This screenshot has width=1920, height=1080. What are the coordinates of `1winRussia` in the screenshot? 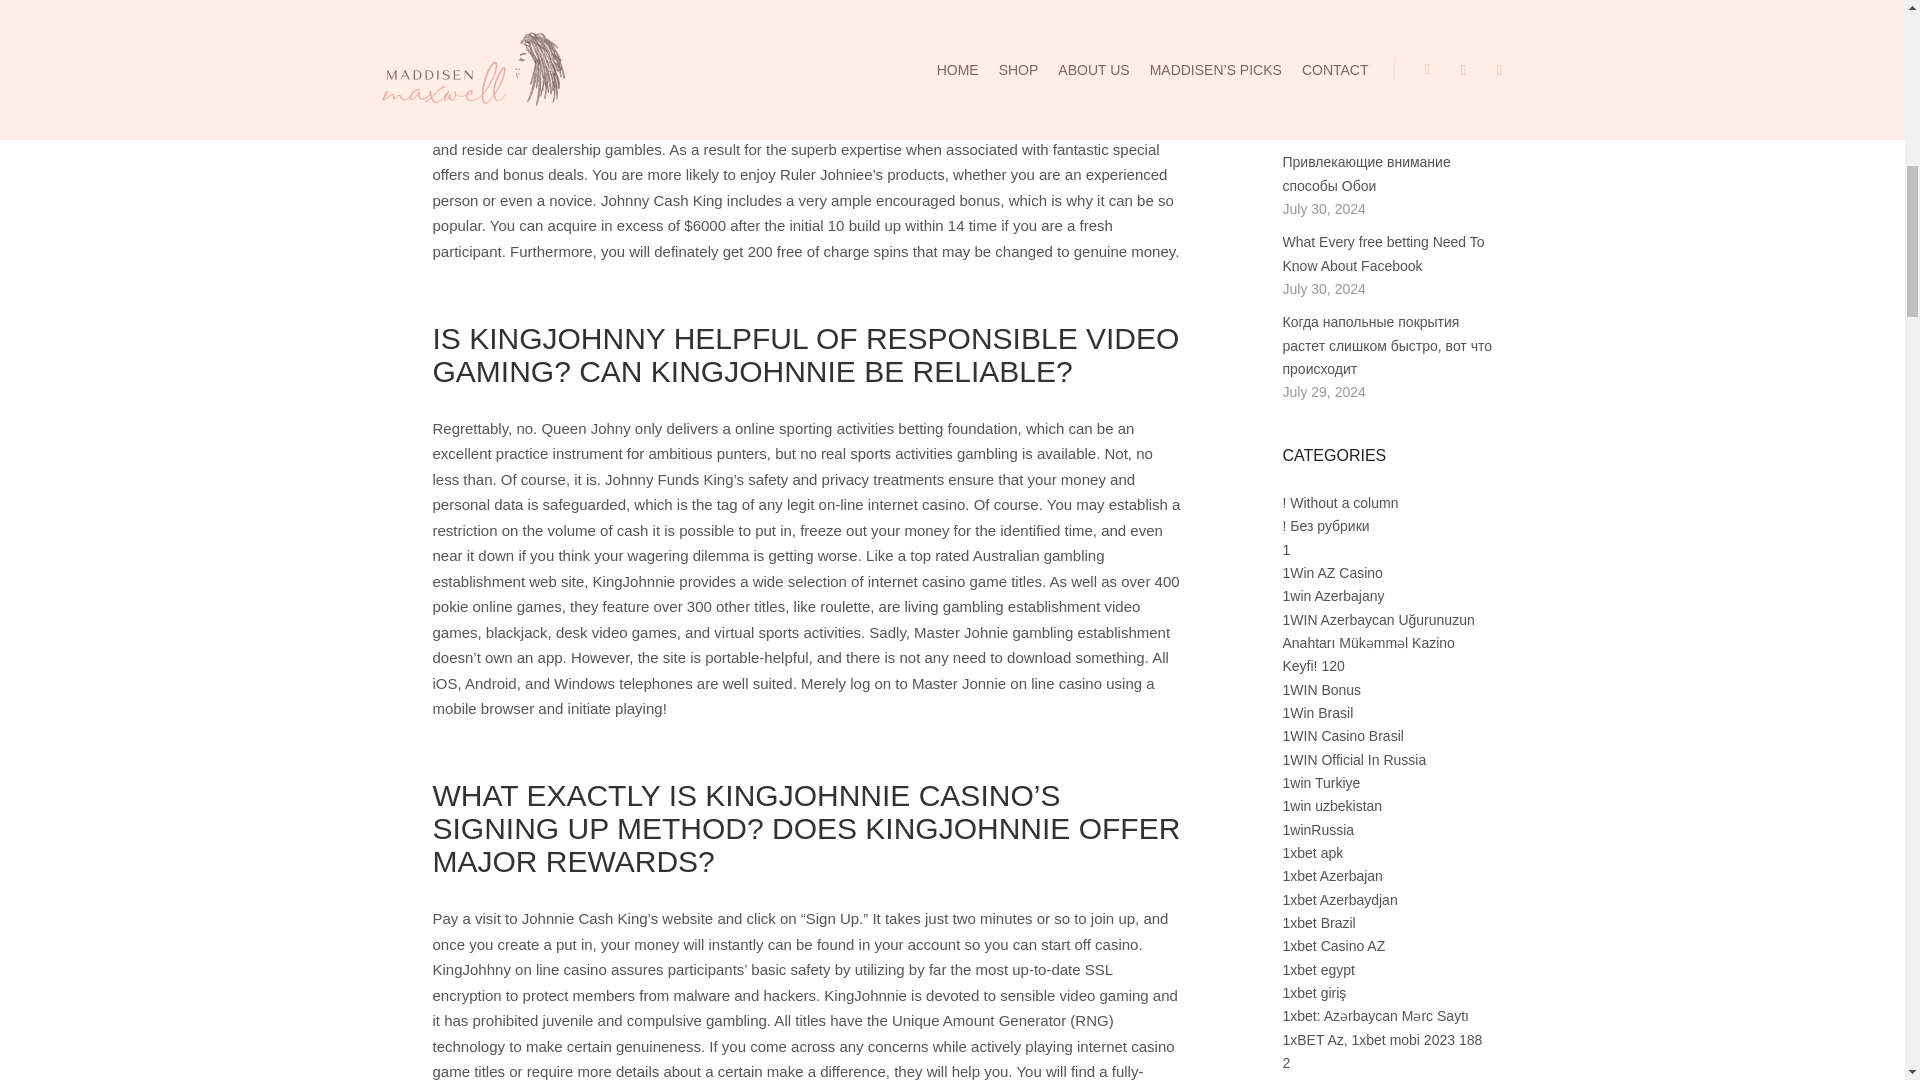 It's located at (1318, 830).